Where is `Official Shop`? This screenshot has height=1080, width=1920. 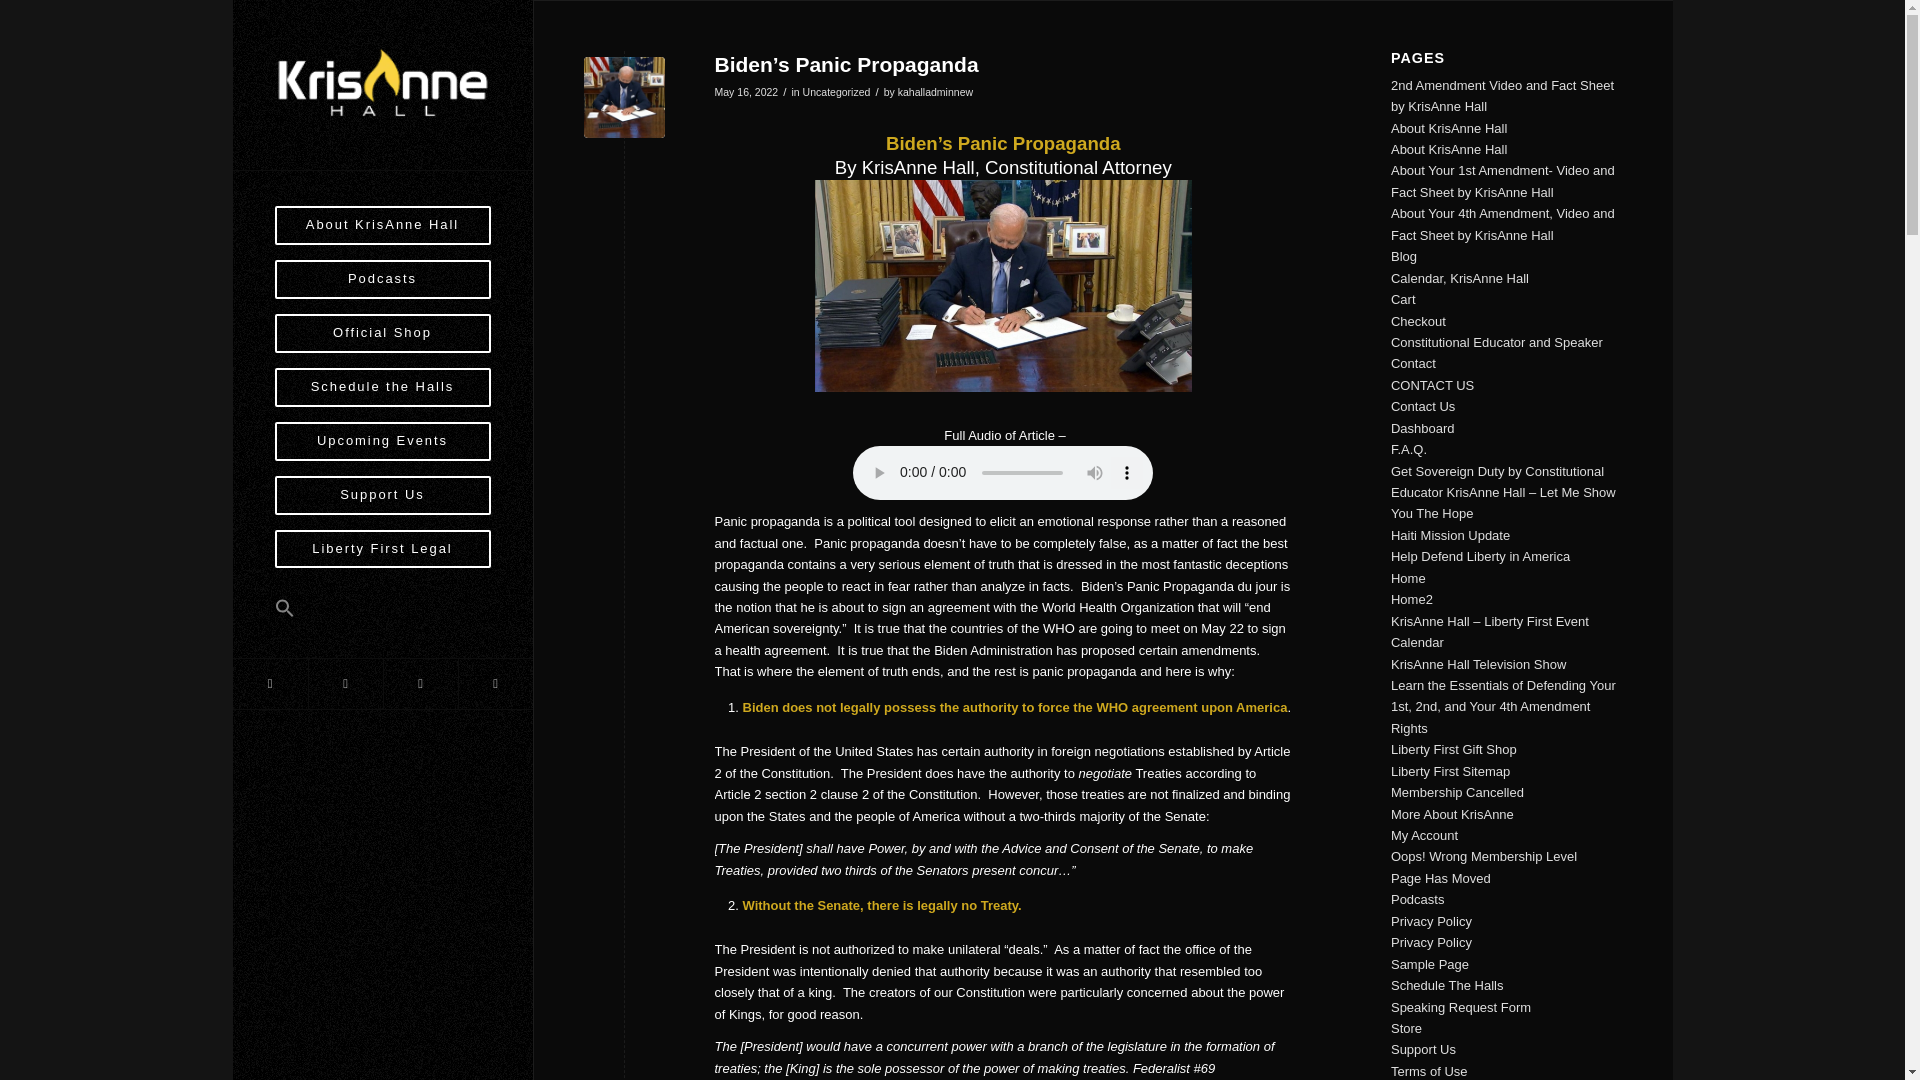 Official Shop is located at coordinates (382, 341).